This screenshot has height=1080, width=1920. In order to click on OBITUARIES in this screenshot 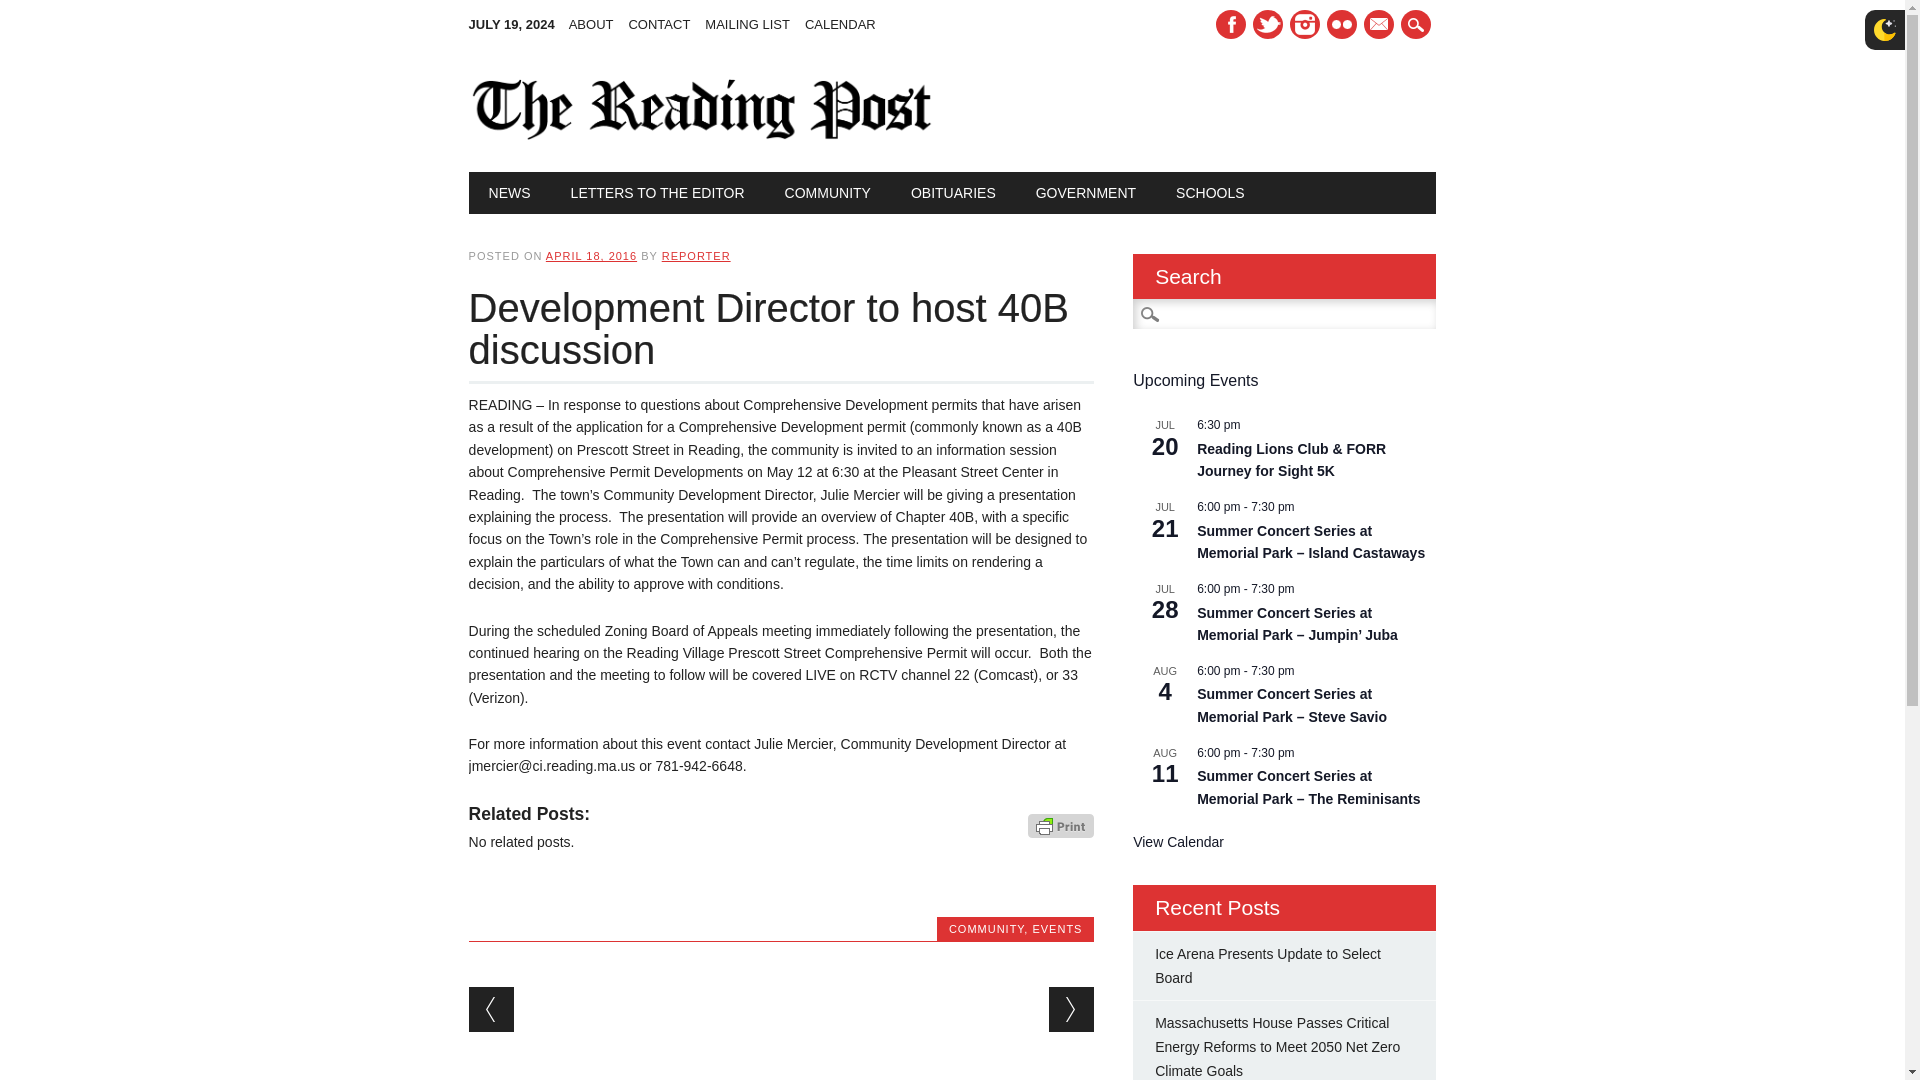, I will do `click(952, 192)`.